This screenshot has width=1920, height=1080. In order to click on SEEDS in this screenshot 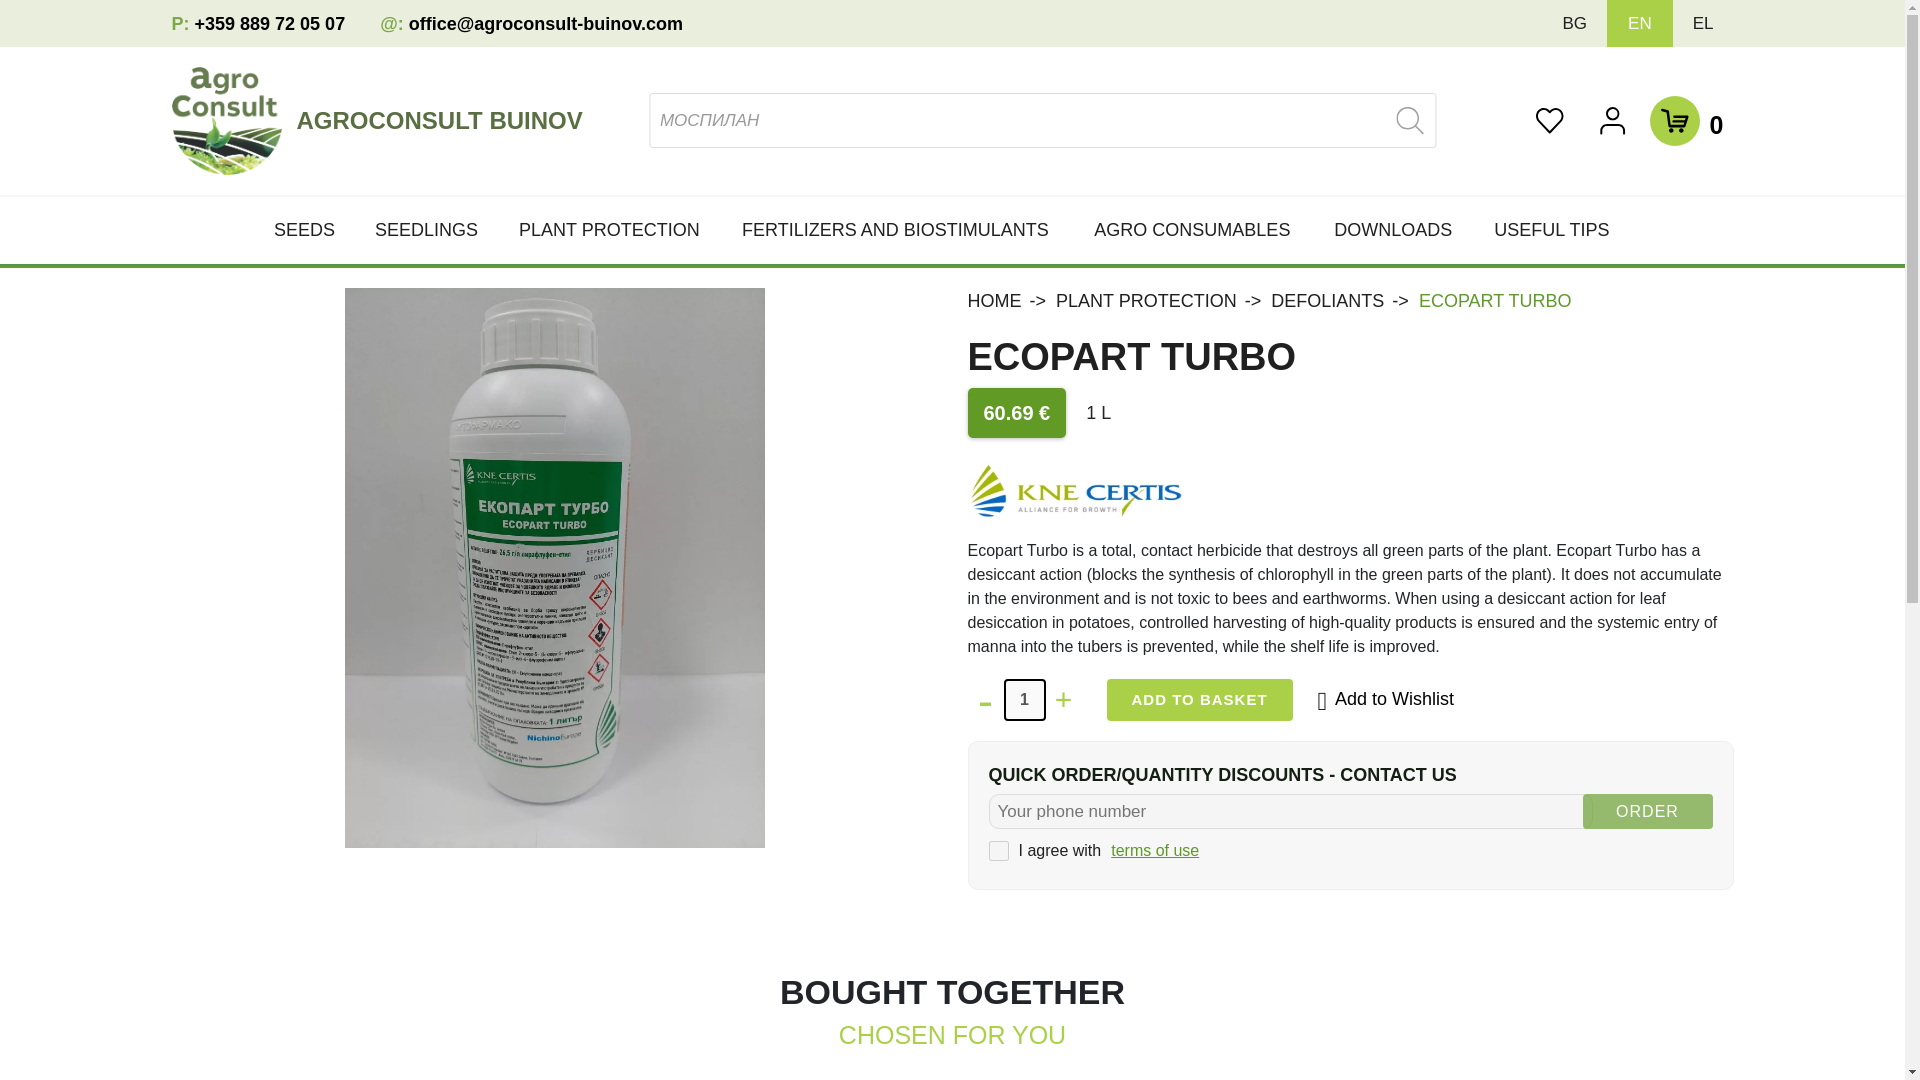, I will do `click(314, 230)`.